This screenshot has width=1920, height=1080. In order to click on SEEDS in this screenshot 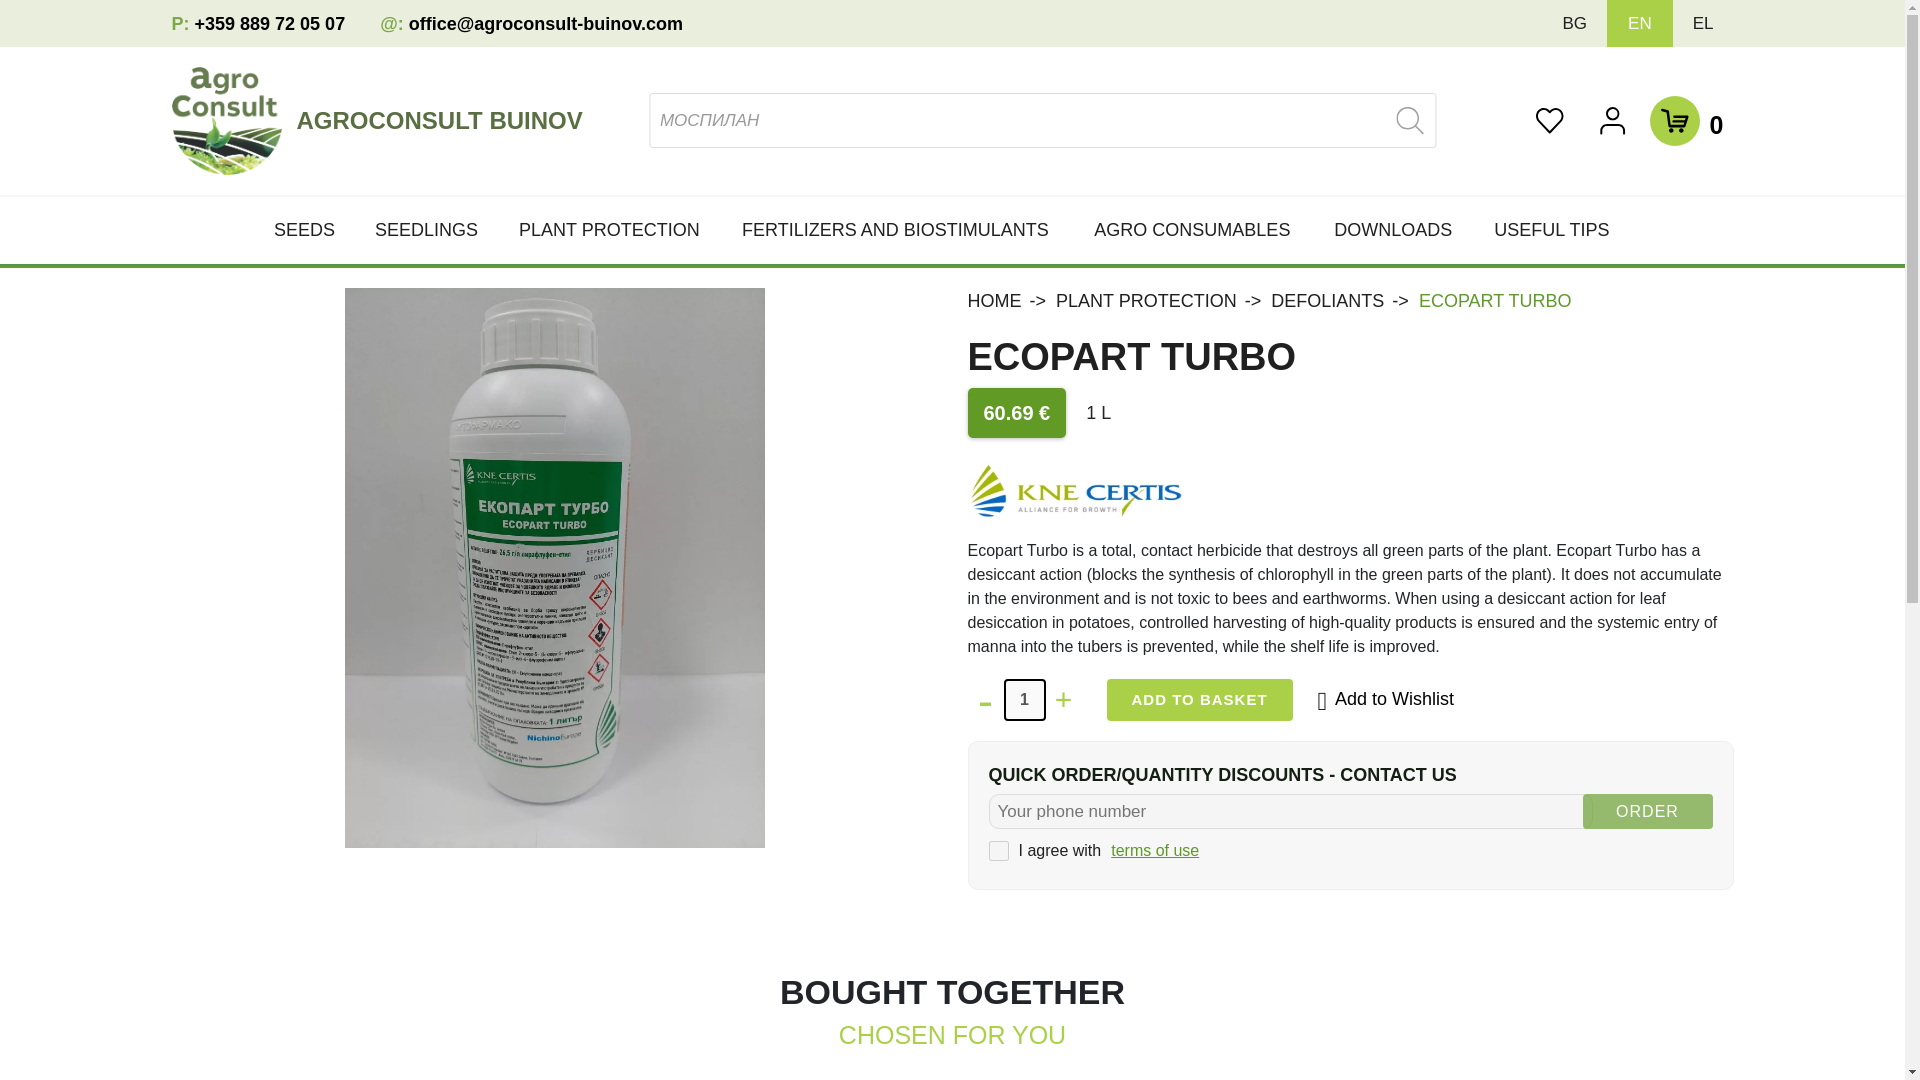, I will do `click(314, 230)`.